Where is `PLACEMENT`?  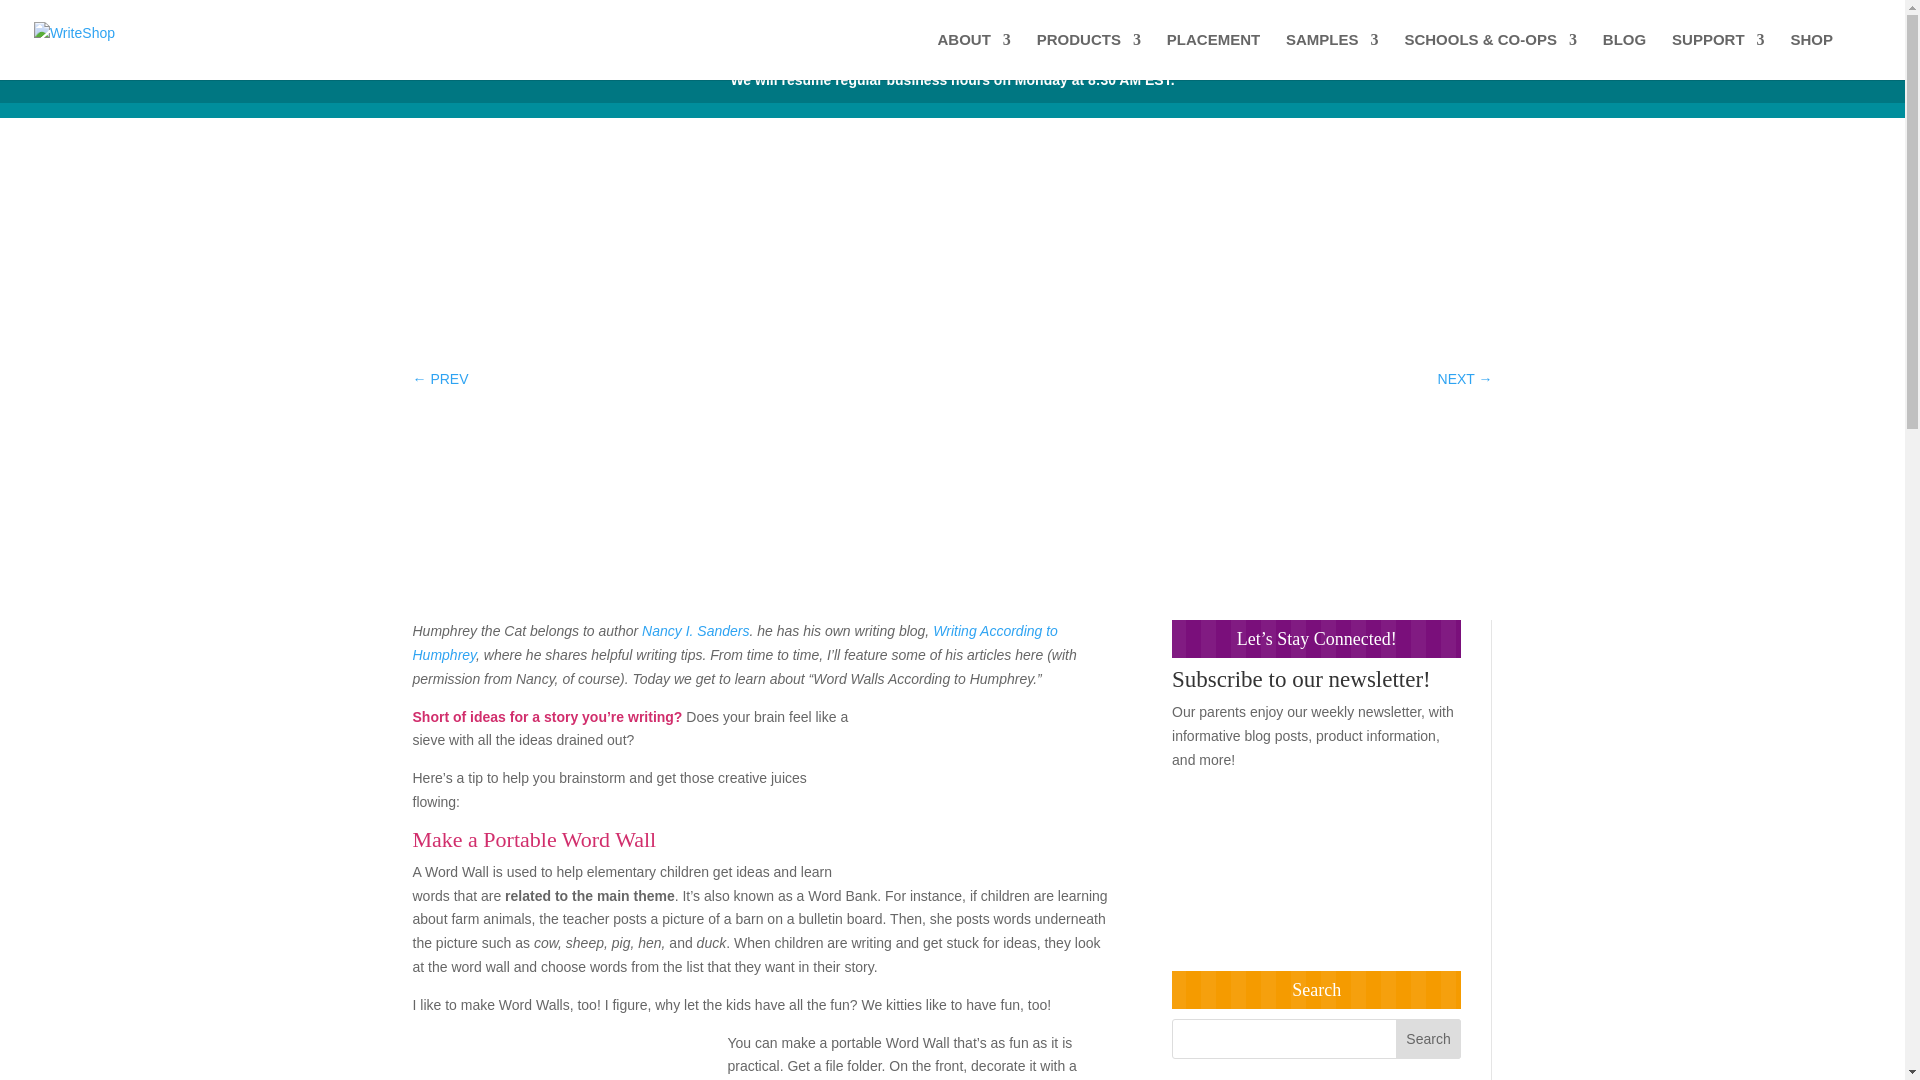 PLACEMENT is located at coordinates (1213, 56).